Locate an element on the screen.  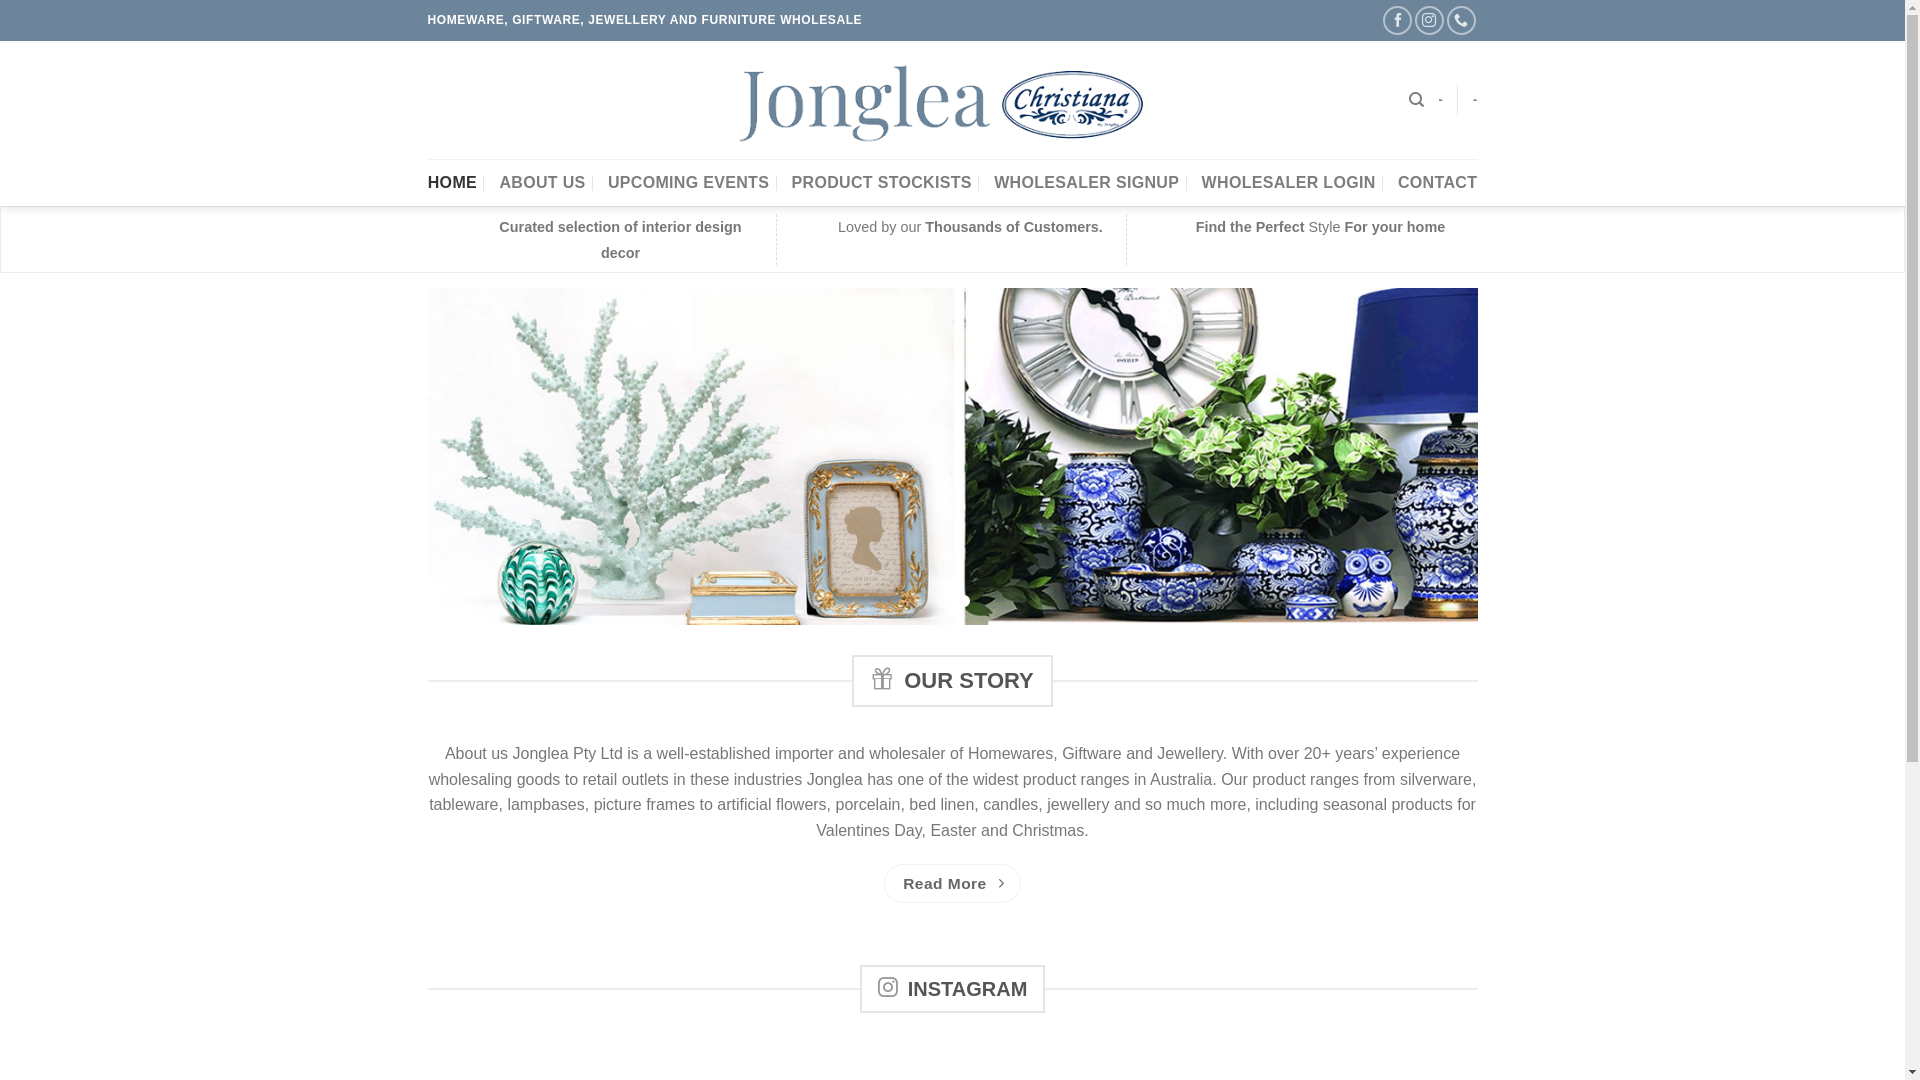
- is located at coordinates (1440, 100).